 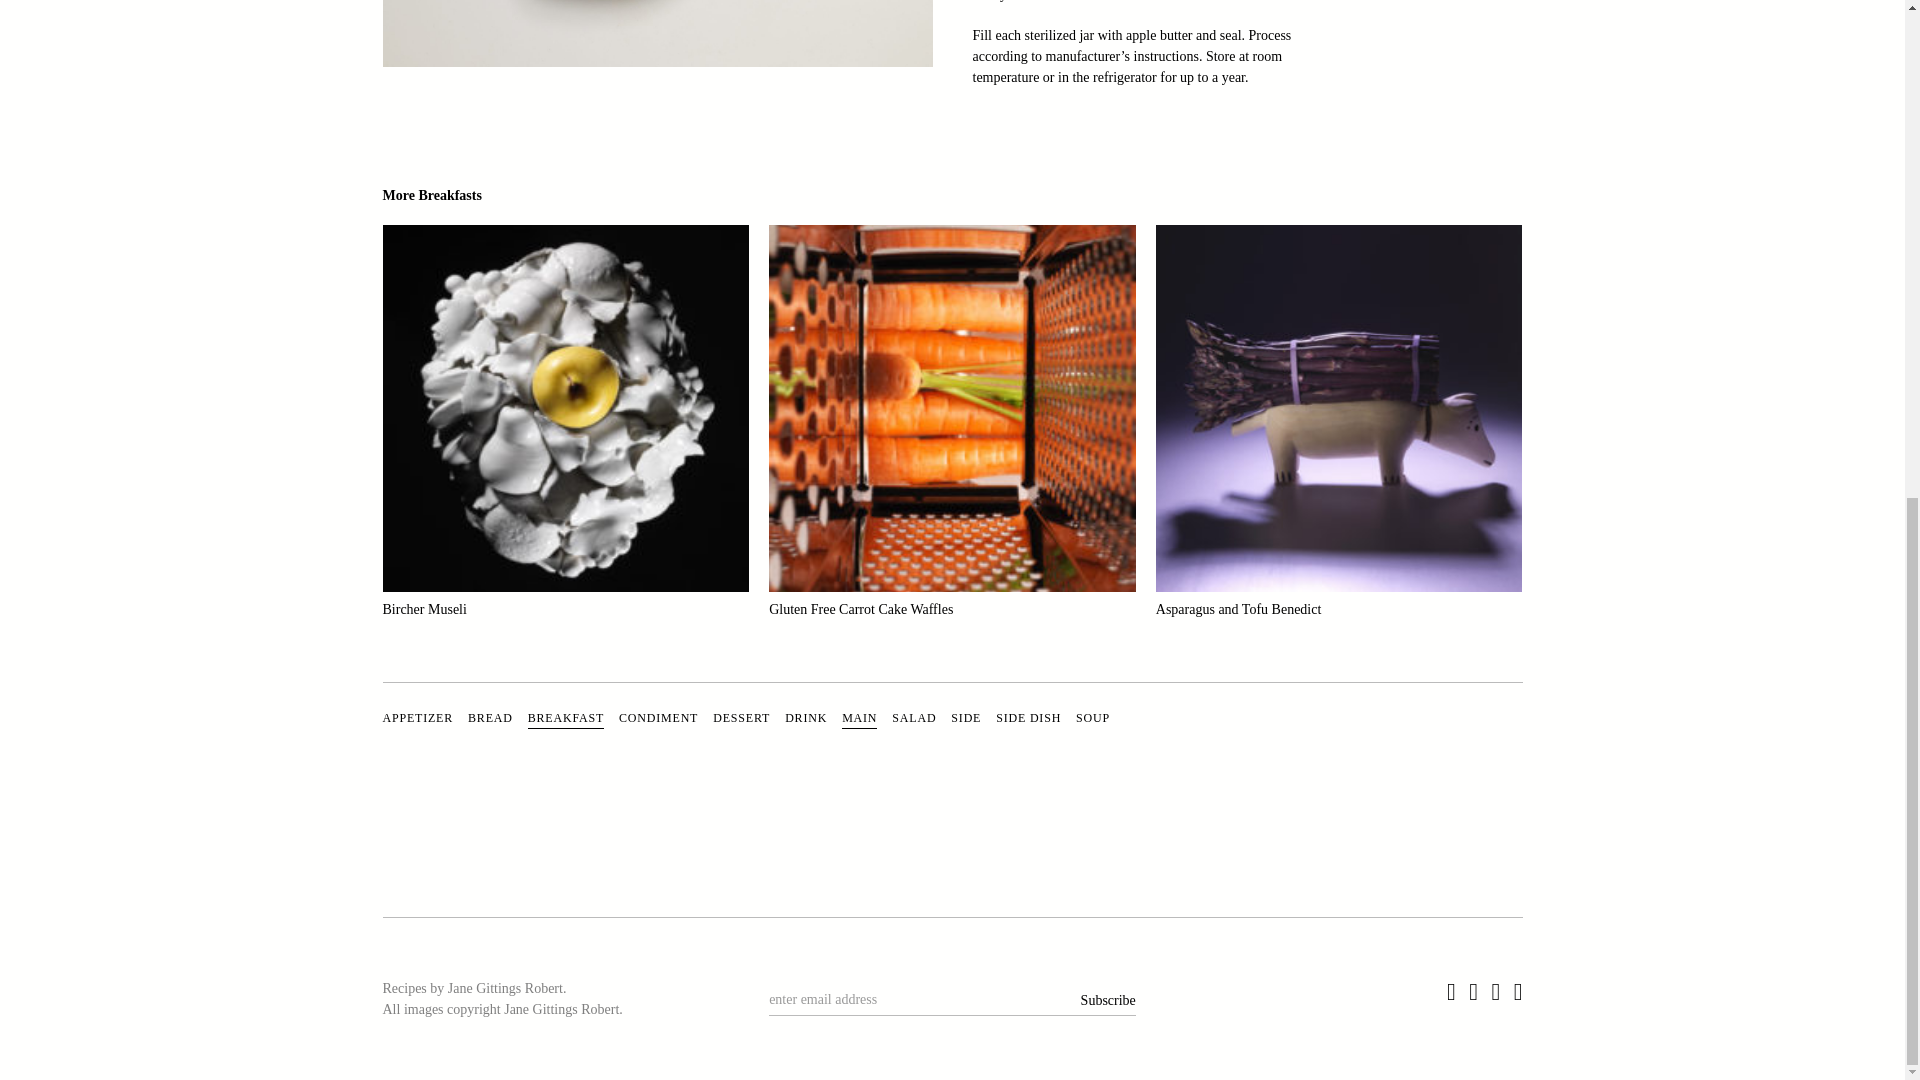 I want to click on APPETIZER, so click(x=418, y=718).